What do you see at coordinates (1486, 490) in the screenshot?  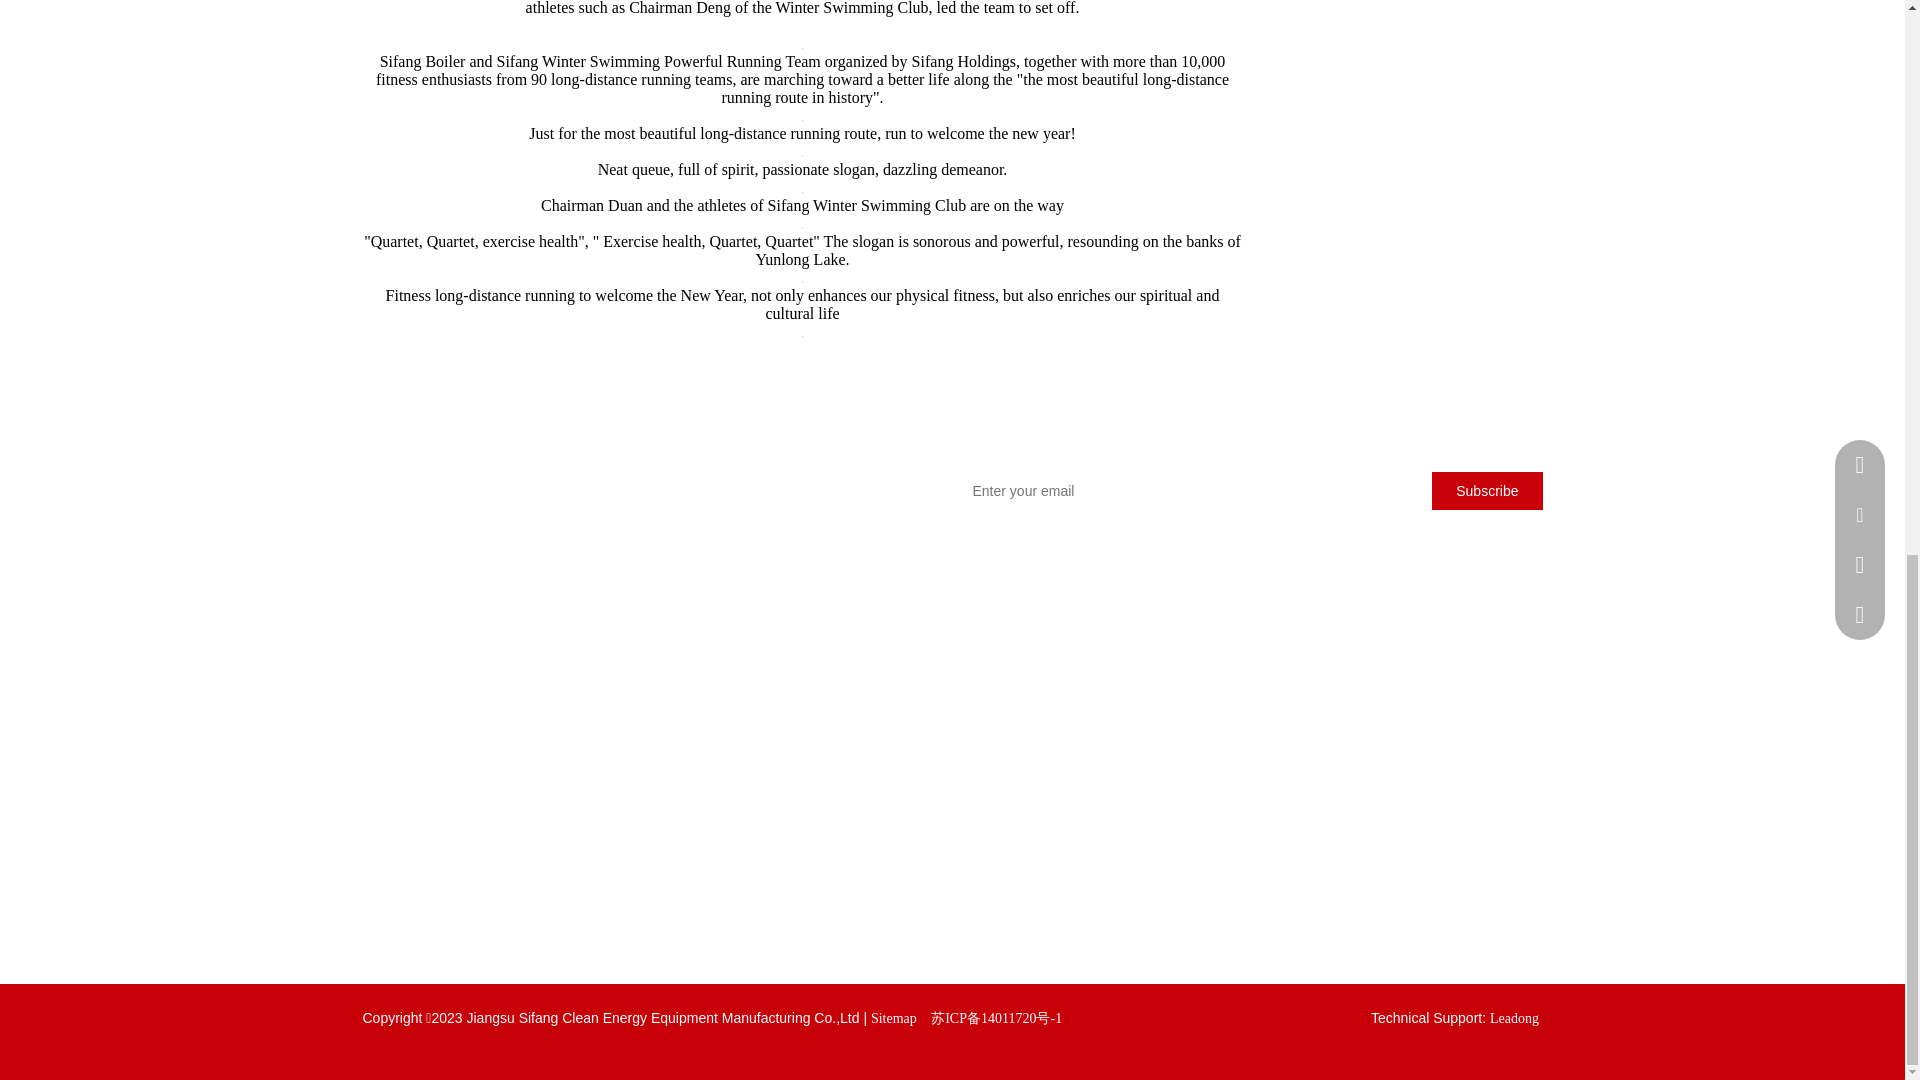 I see `Subscribe` at bounding box center [1486, 490].